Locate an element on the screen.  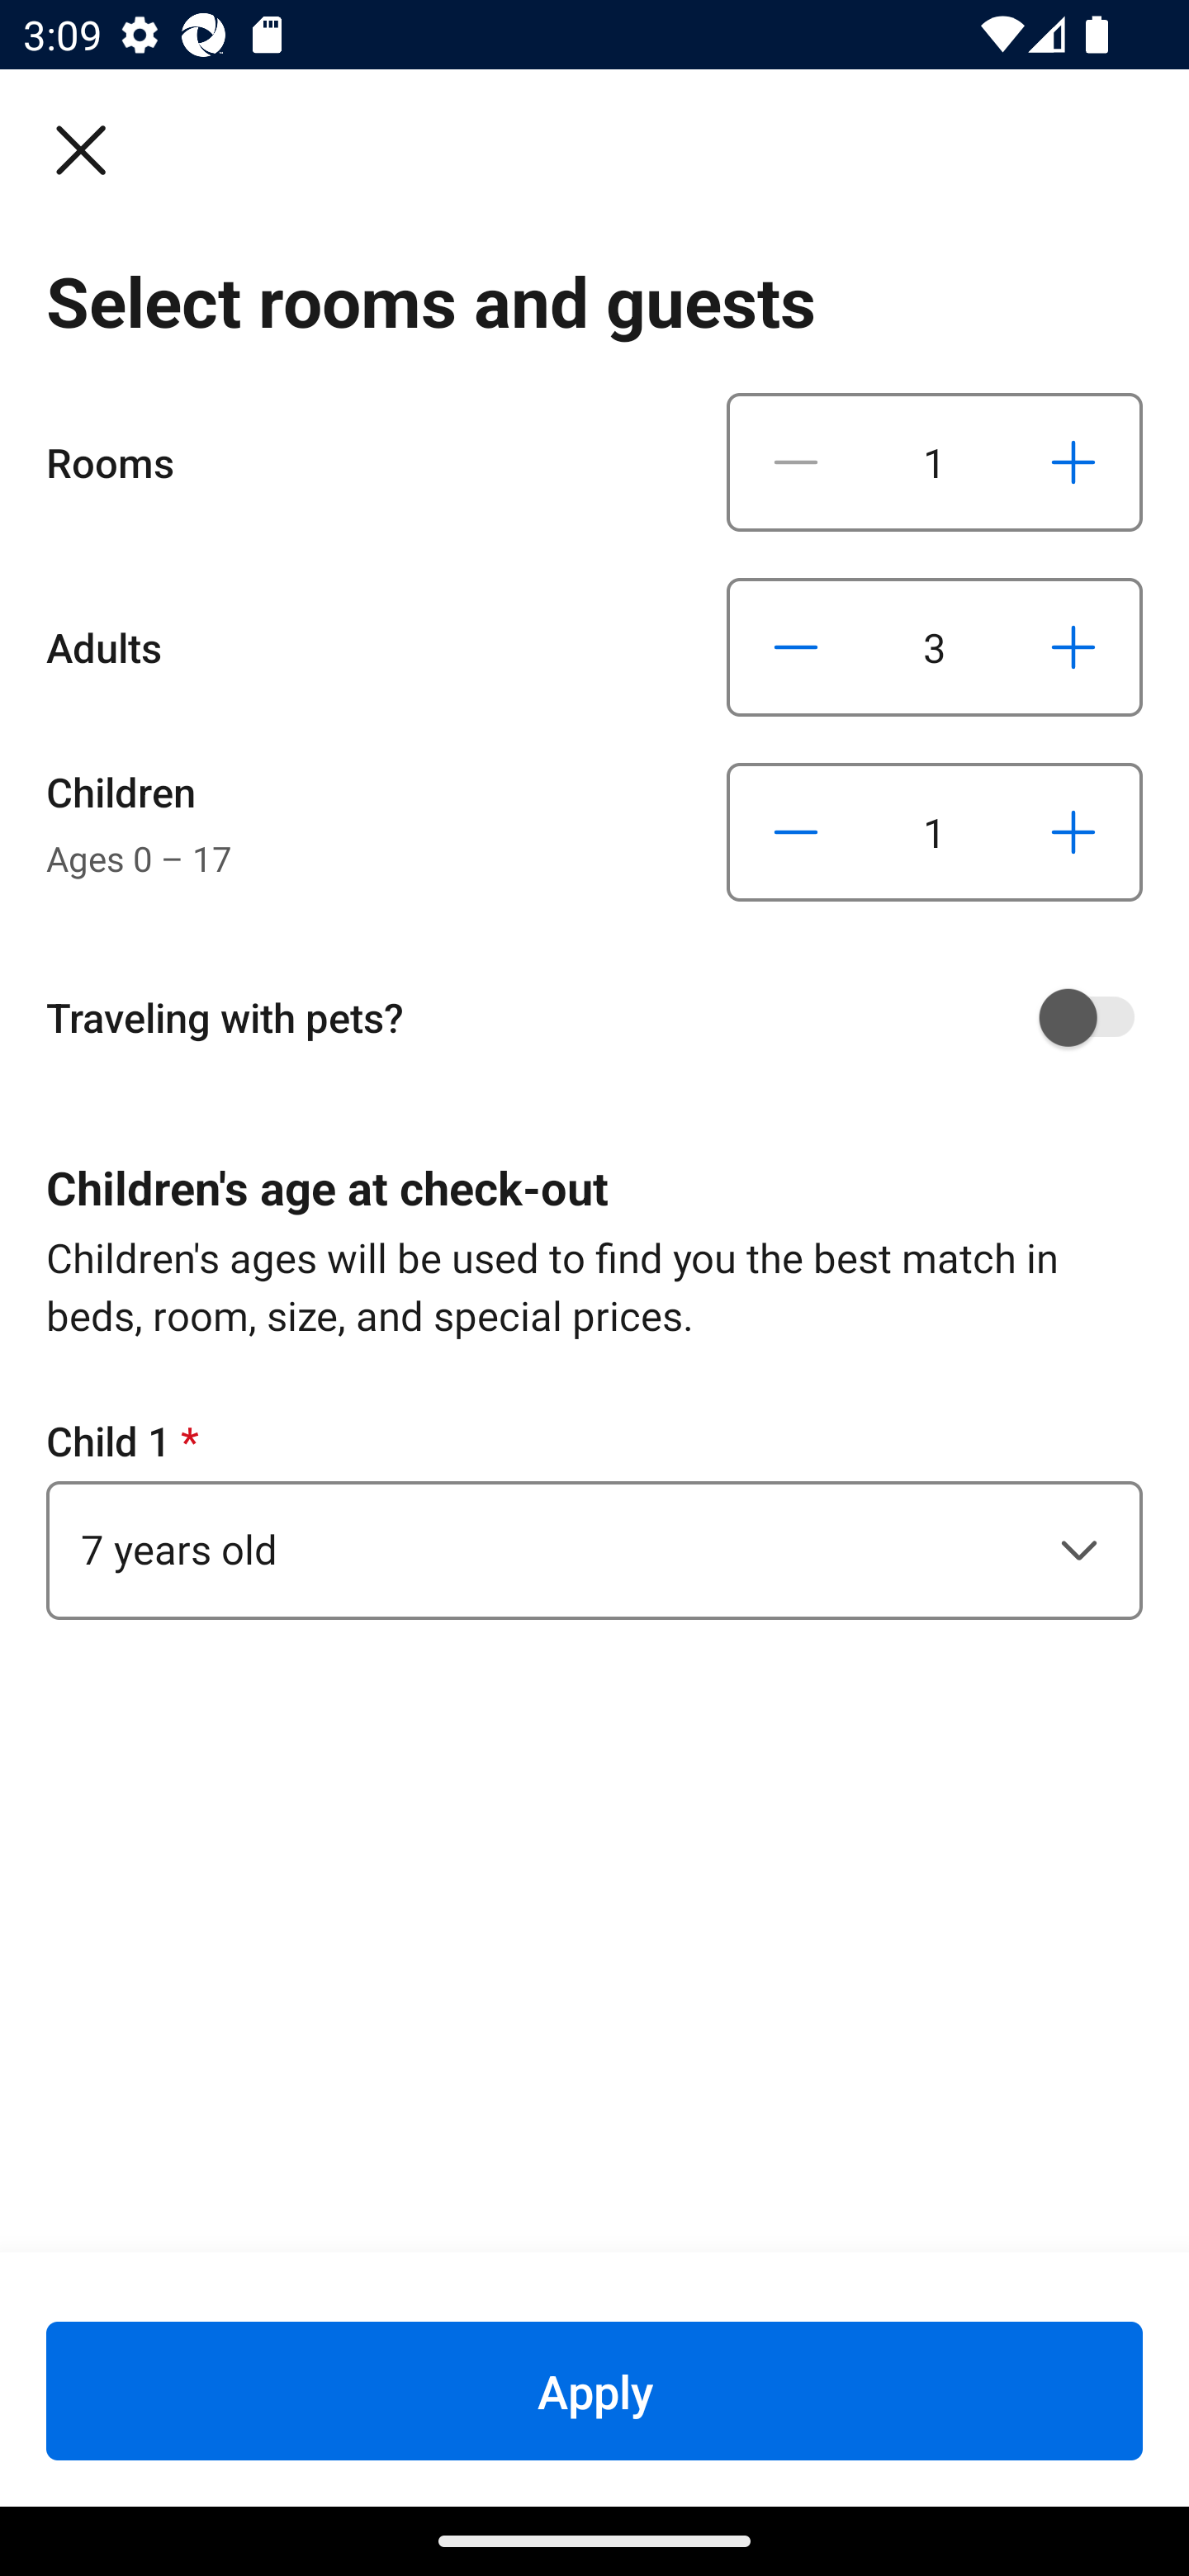
Traveling with pets? is located at coordinates (606, 1017).